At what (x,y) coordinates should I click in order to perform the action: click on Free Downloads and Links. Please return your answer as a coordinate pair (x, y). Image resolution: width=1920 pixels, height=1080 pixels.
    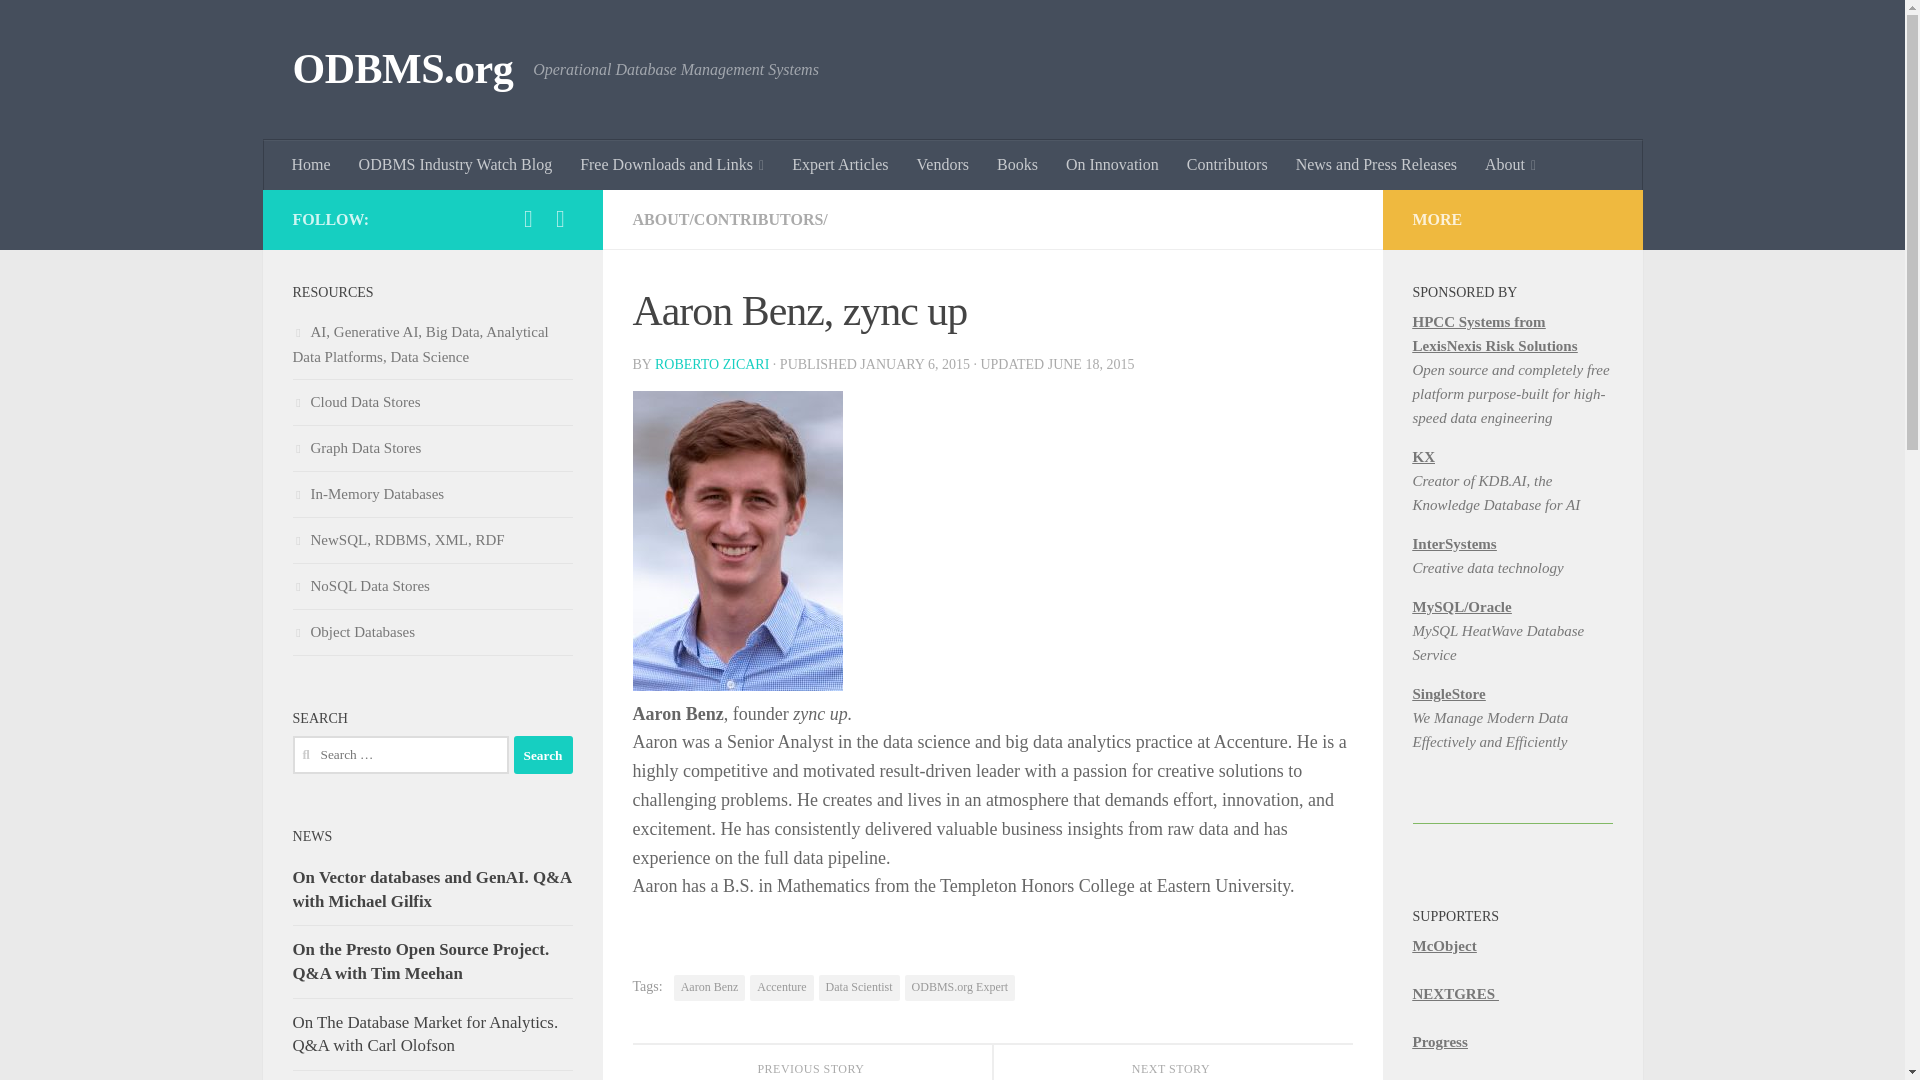
    Looking at the image, I should click on (672, 165).